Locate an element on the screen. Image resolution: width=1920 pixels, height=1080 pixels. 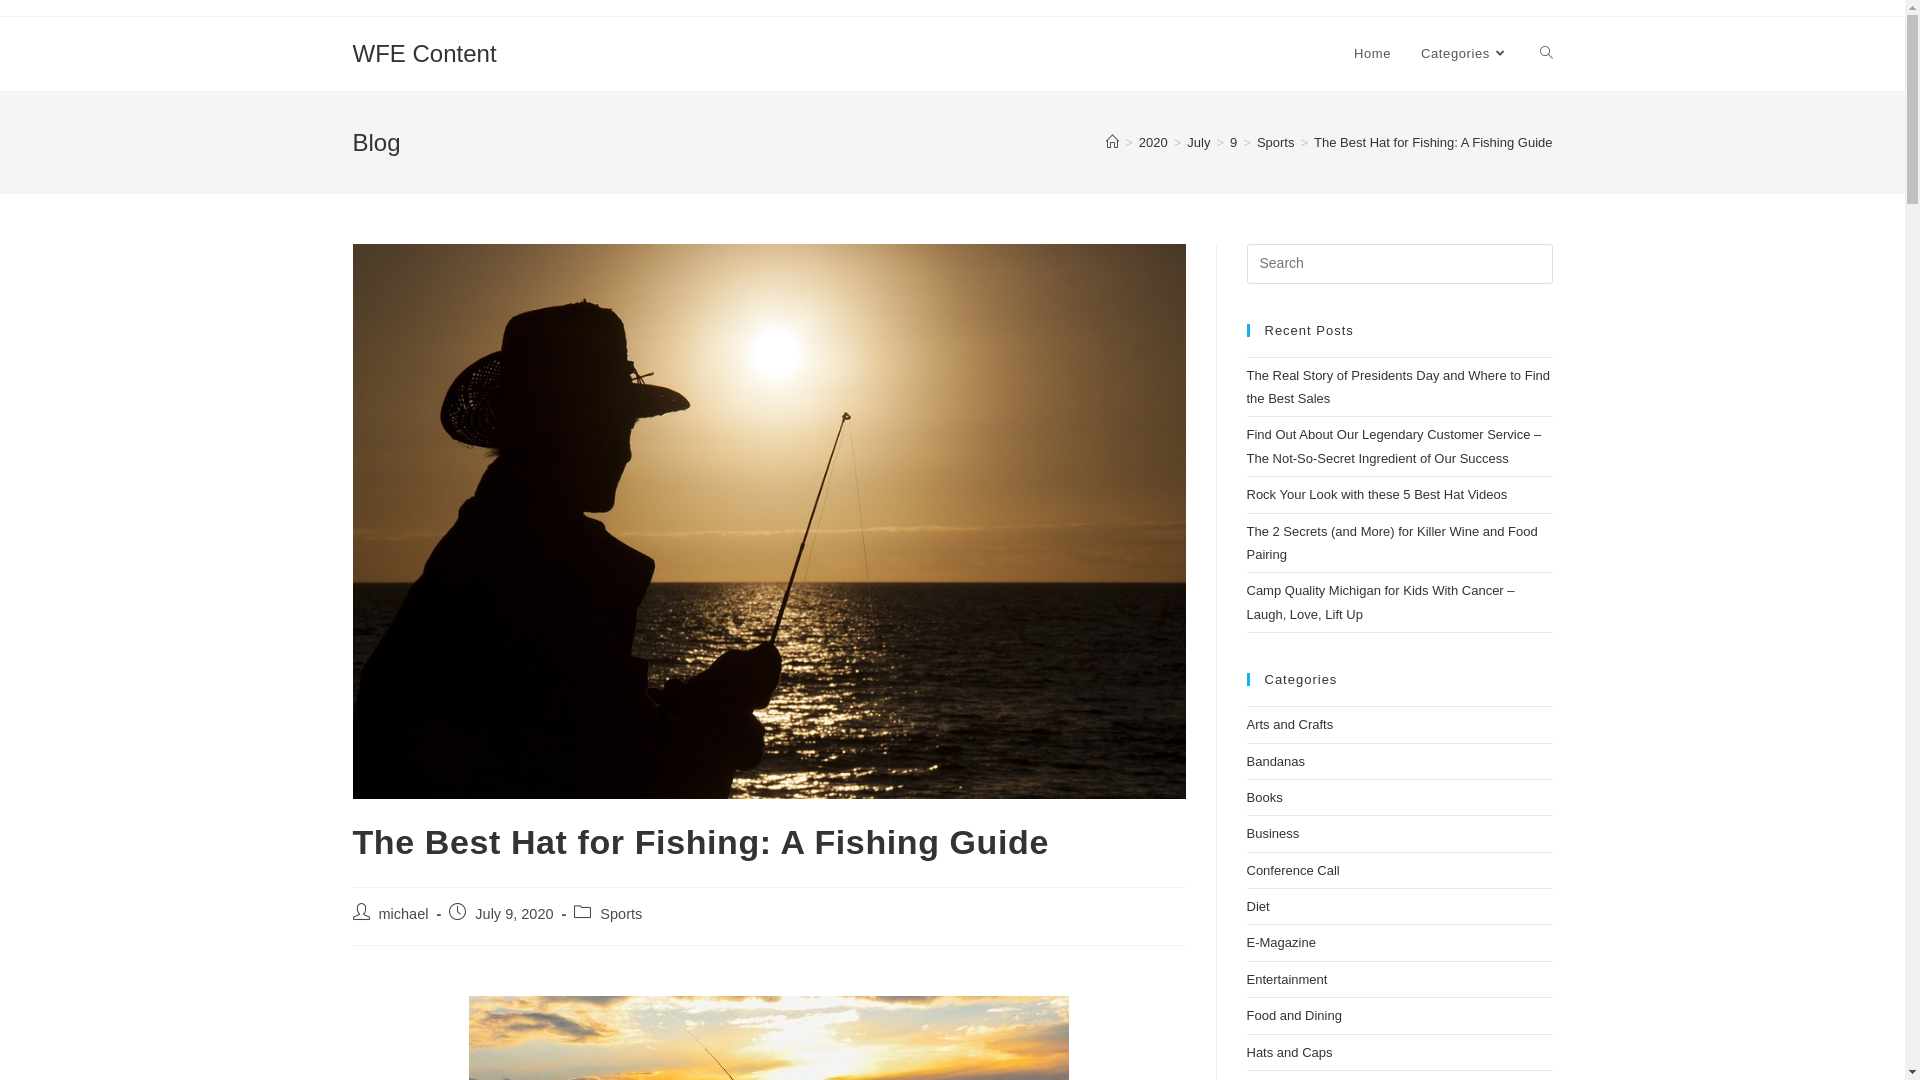
Arts and Crafts is located at coordinates (1290, 724).